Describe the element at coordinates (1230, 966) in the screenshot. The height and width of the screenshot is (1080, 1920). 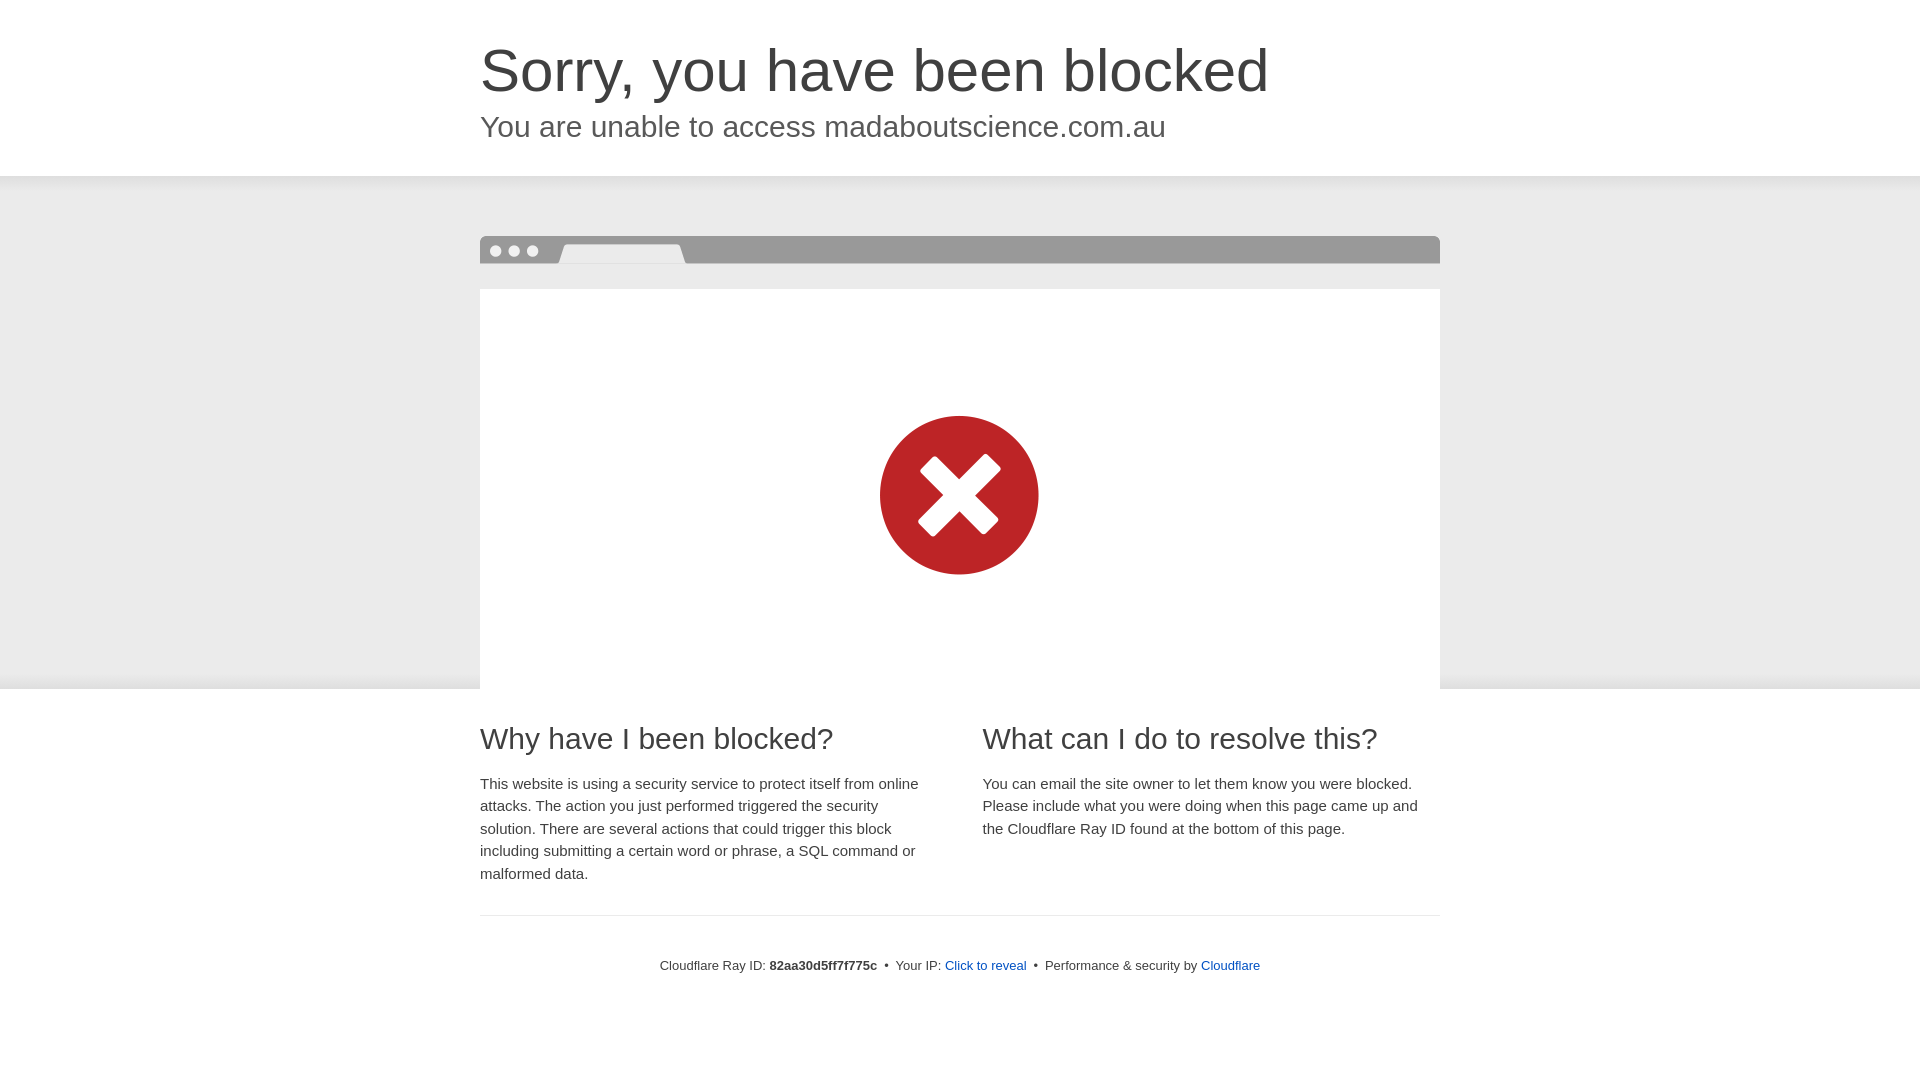
I see `Cloudflare` at that location.